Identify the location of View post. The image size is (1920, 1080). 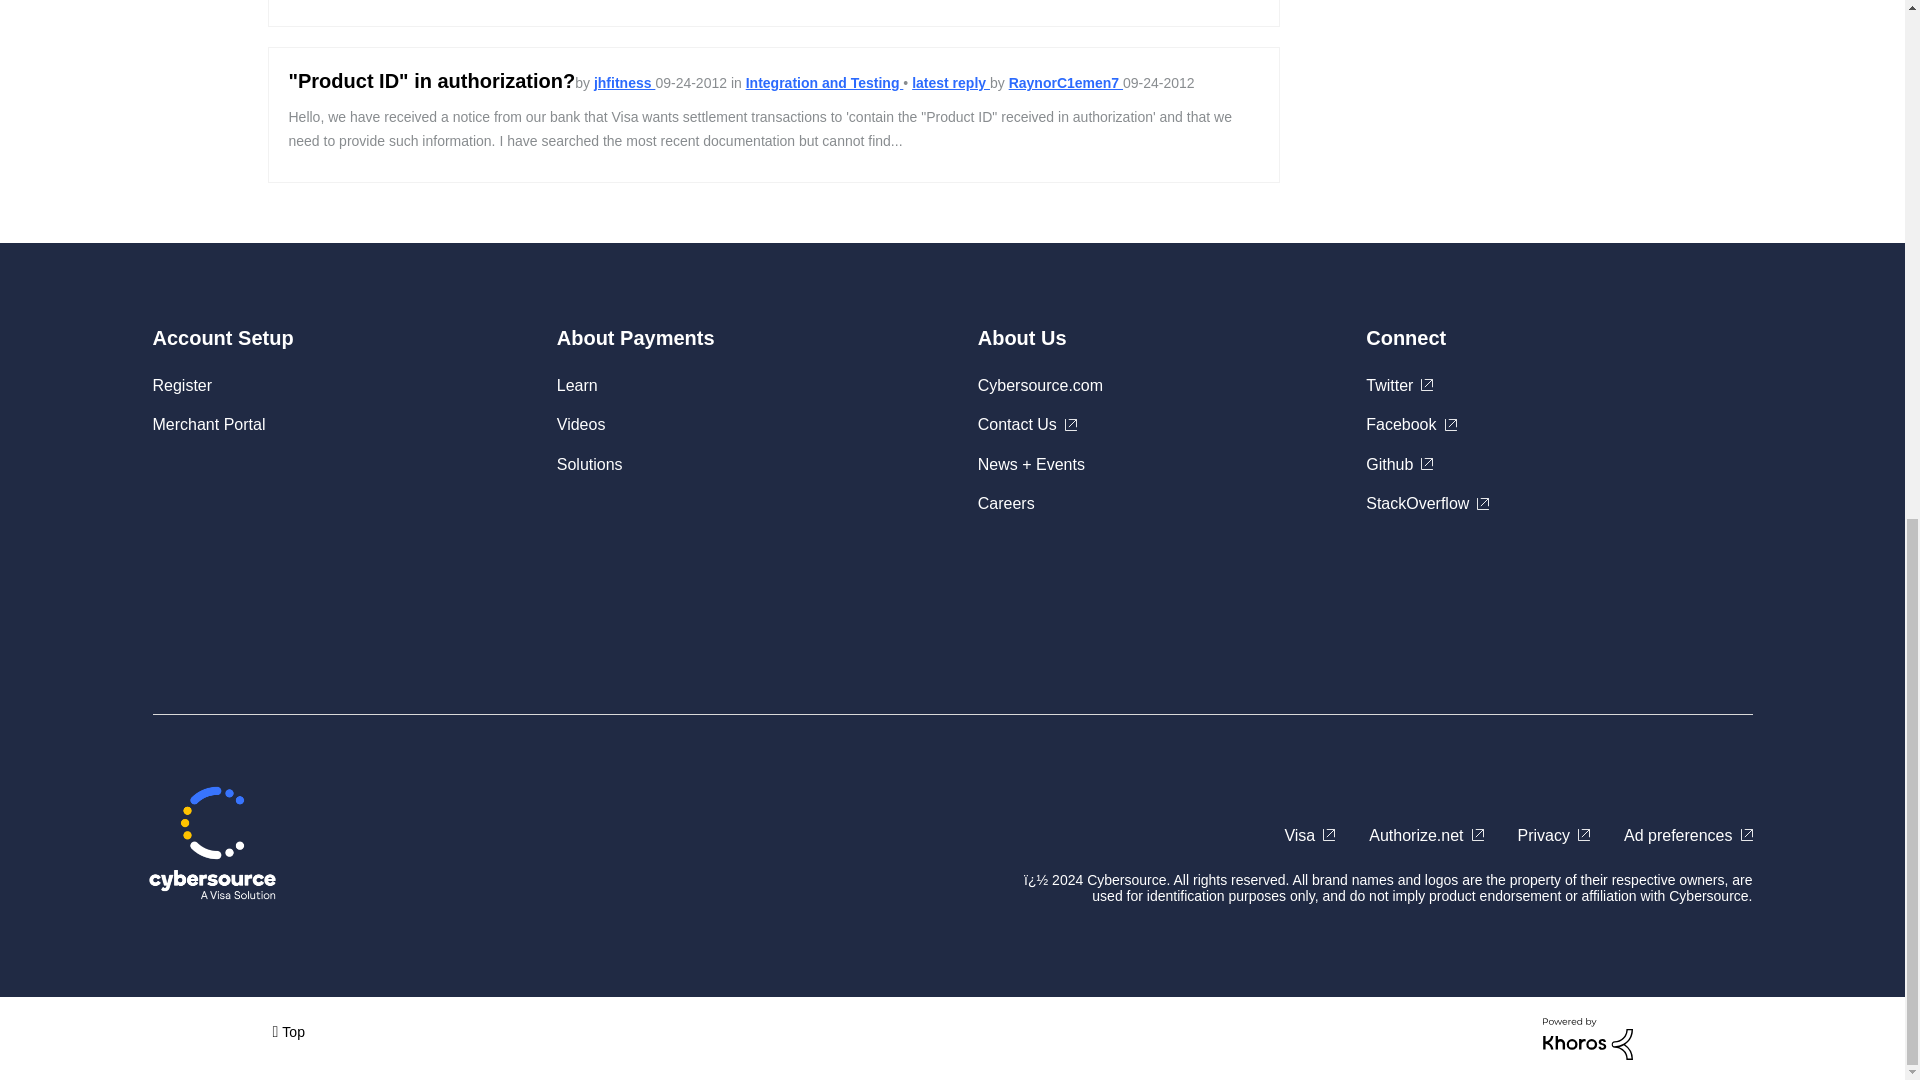
(951, 82).